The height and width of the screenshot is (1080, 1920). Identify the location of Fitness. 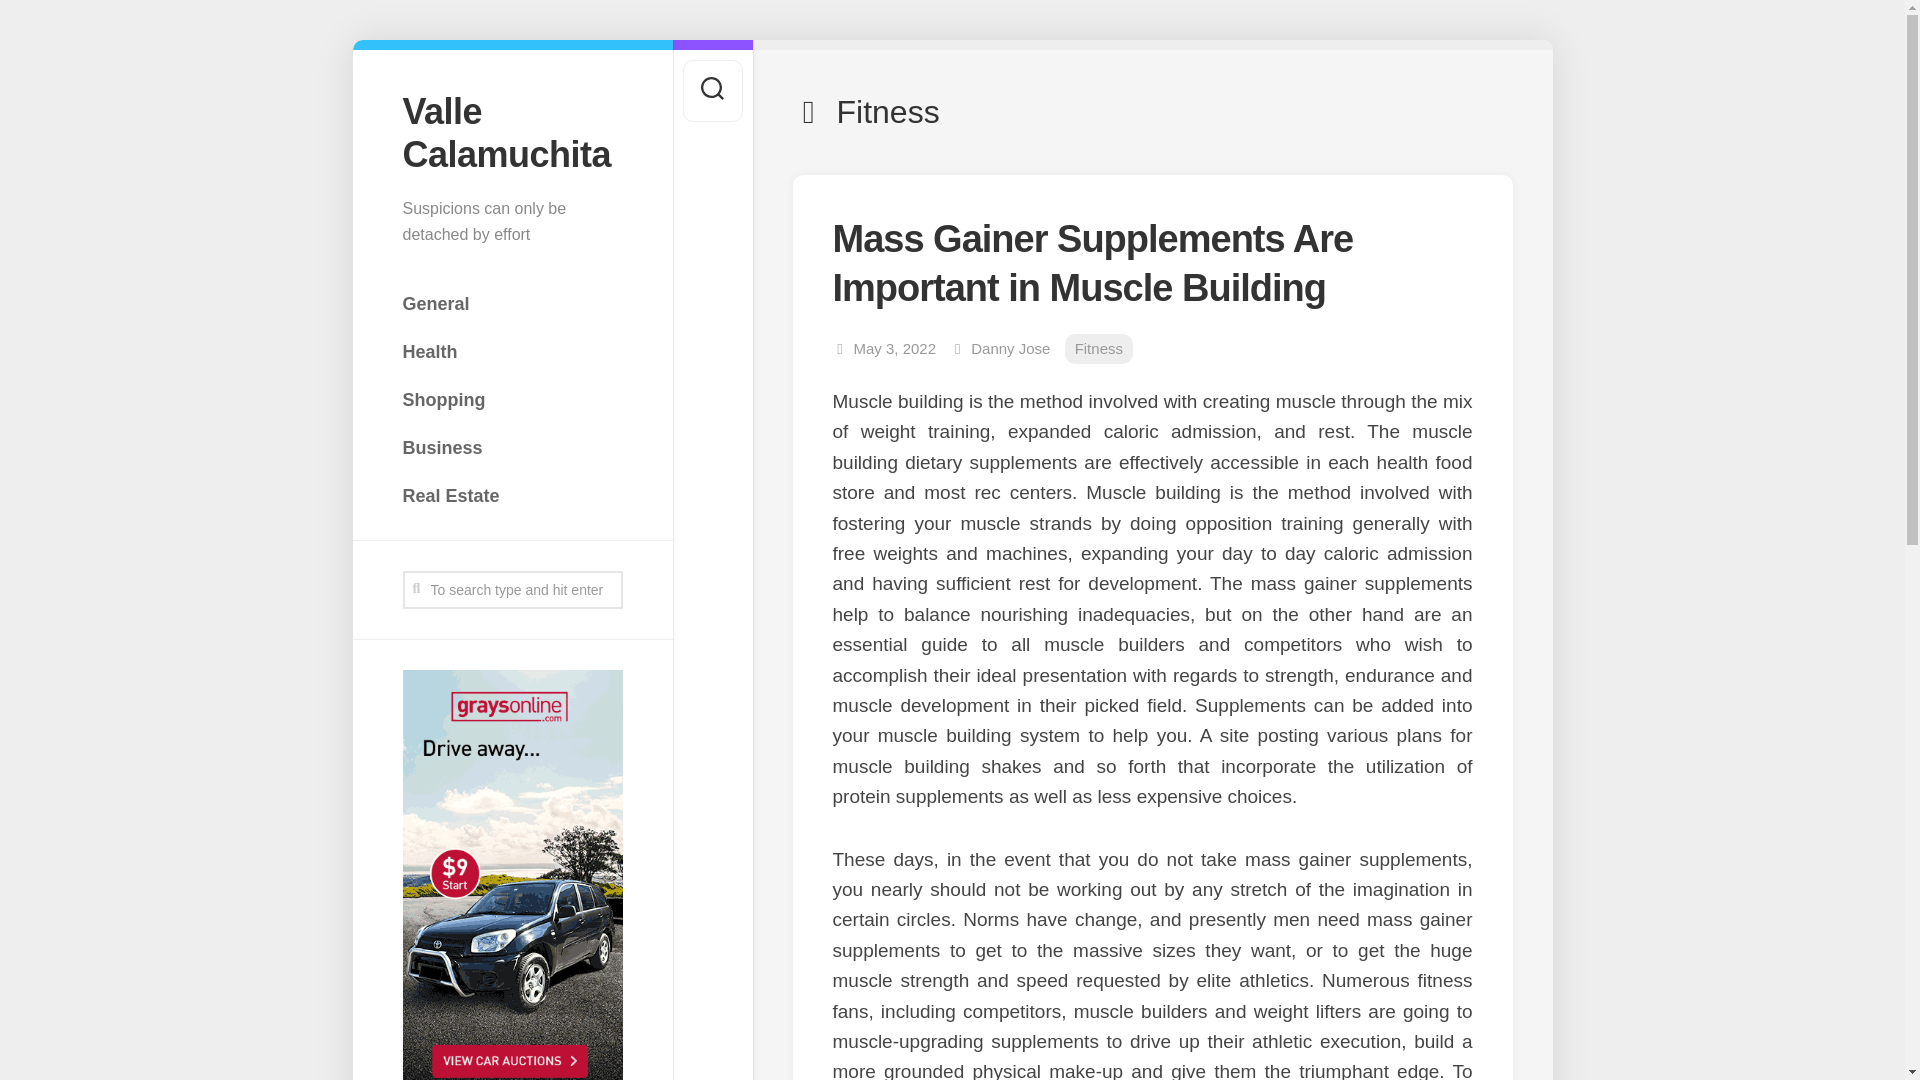
(1098, 349).